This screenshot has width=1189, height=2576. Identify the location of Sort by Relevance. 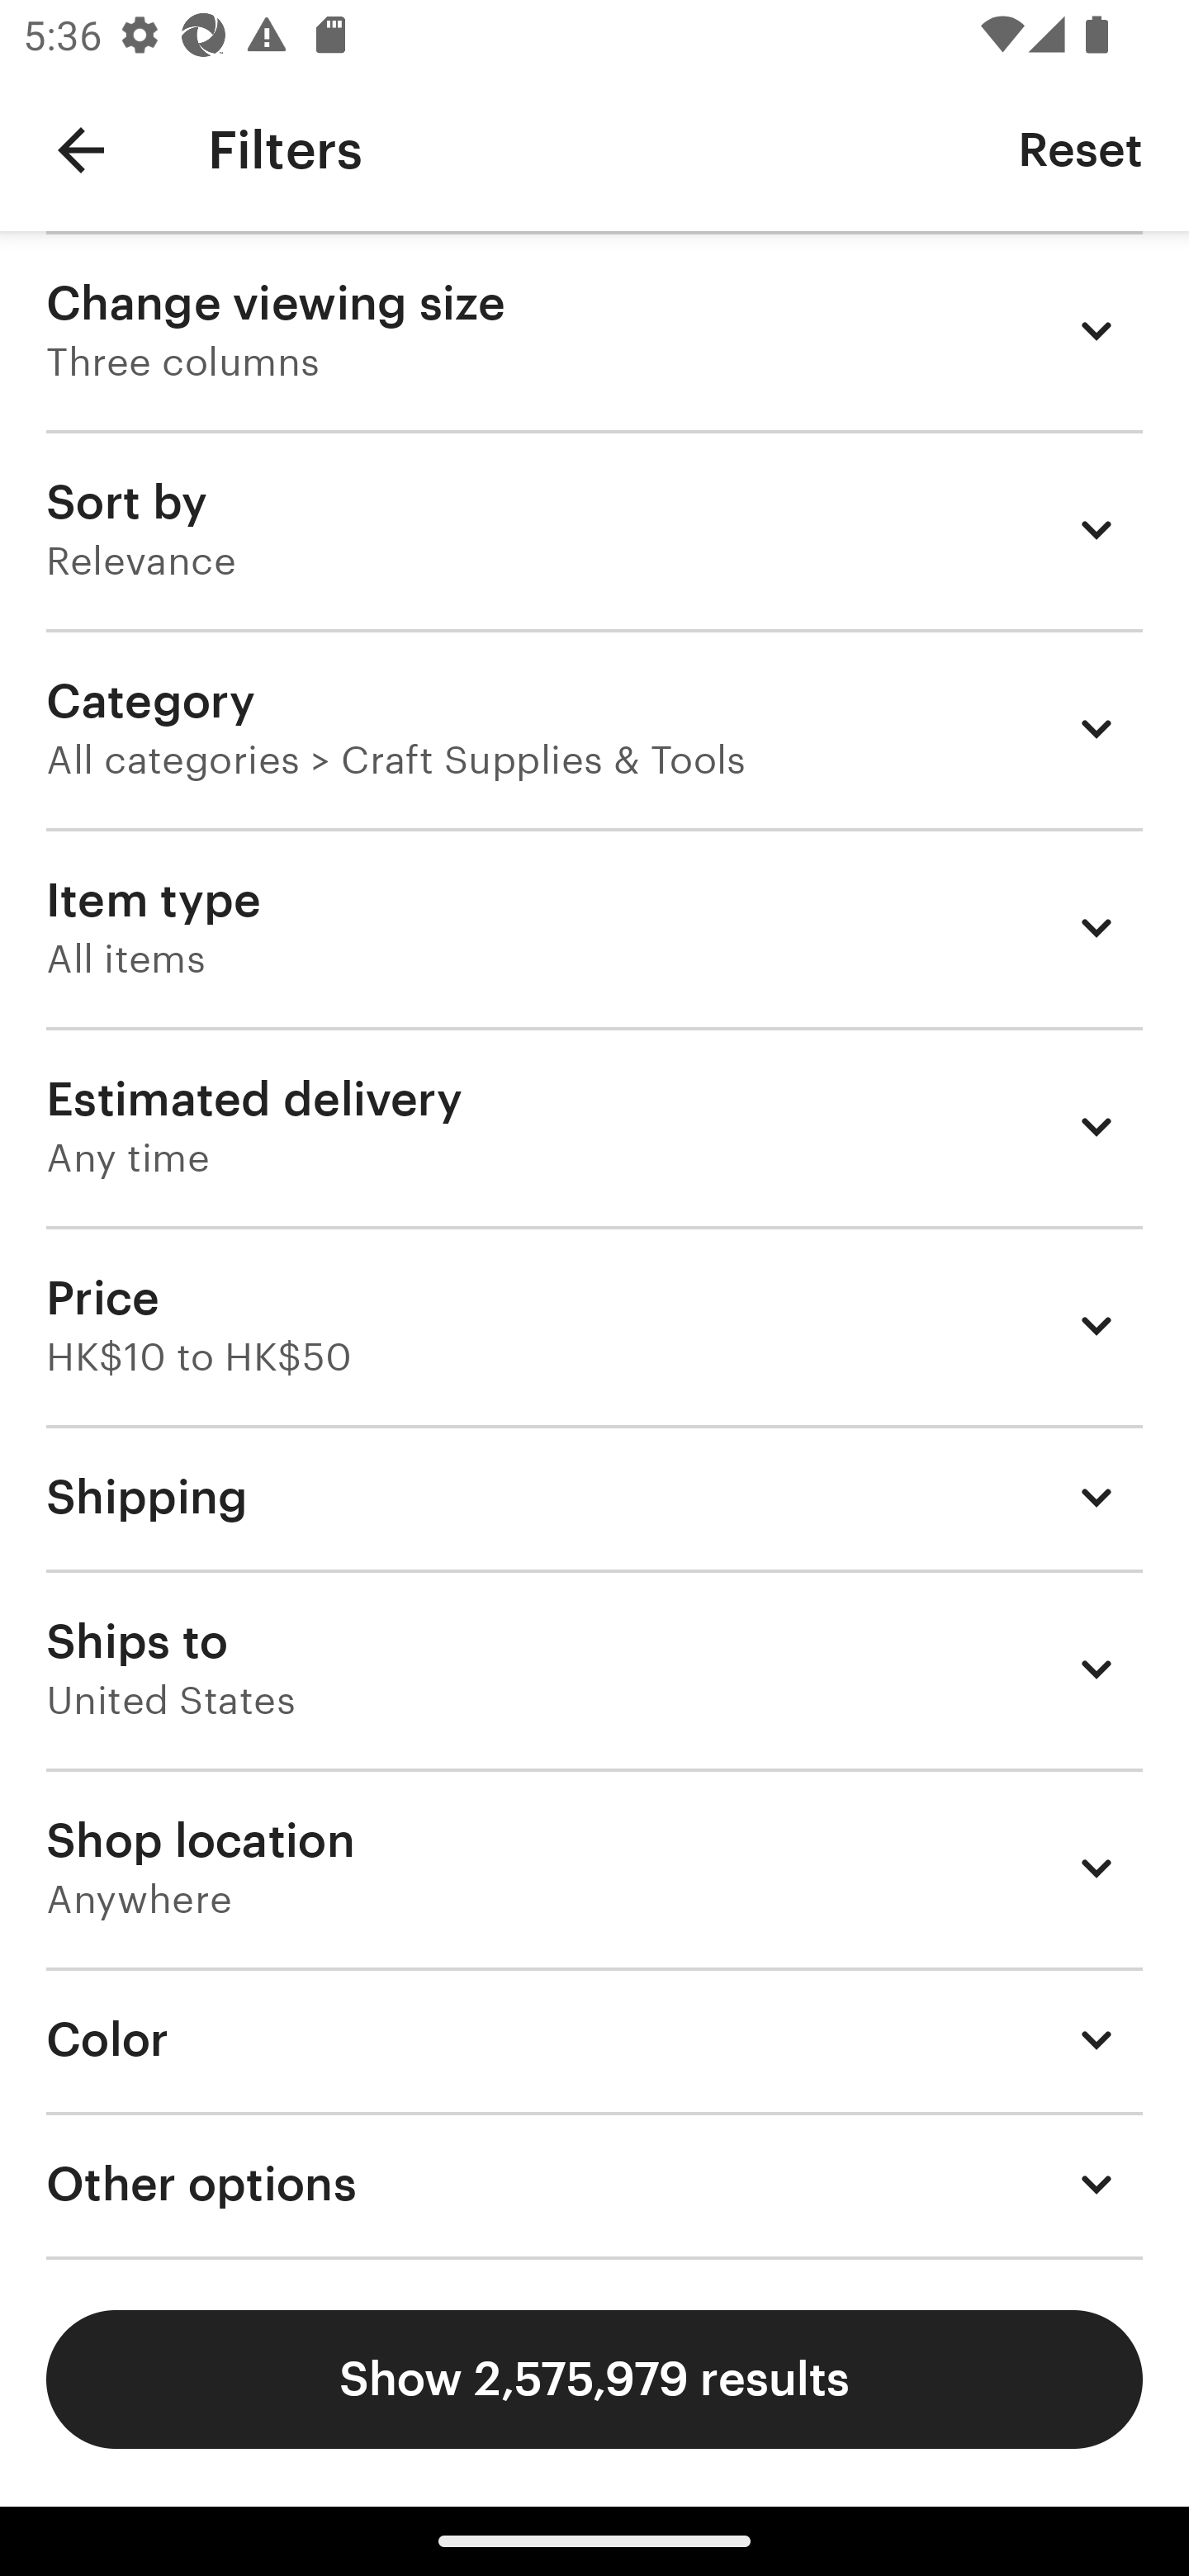
(594, 529).